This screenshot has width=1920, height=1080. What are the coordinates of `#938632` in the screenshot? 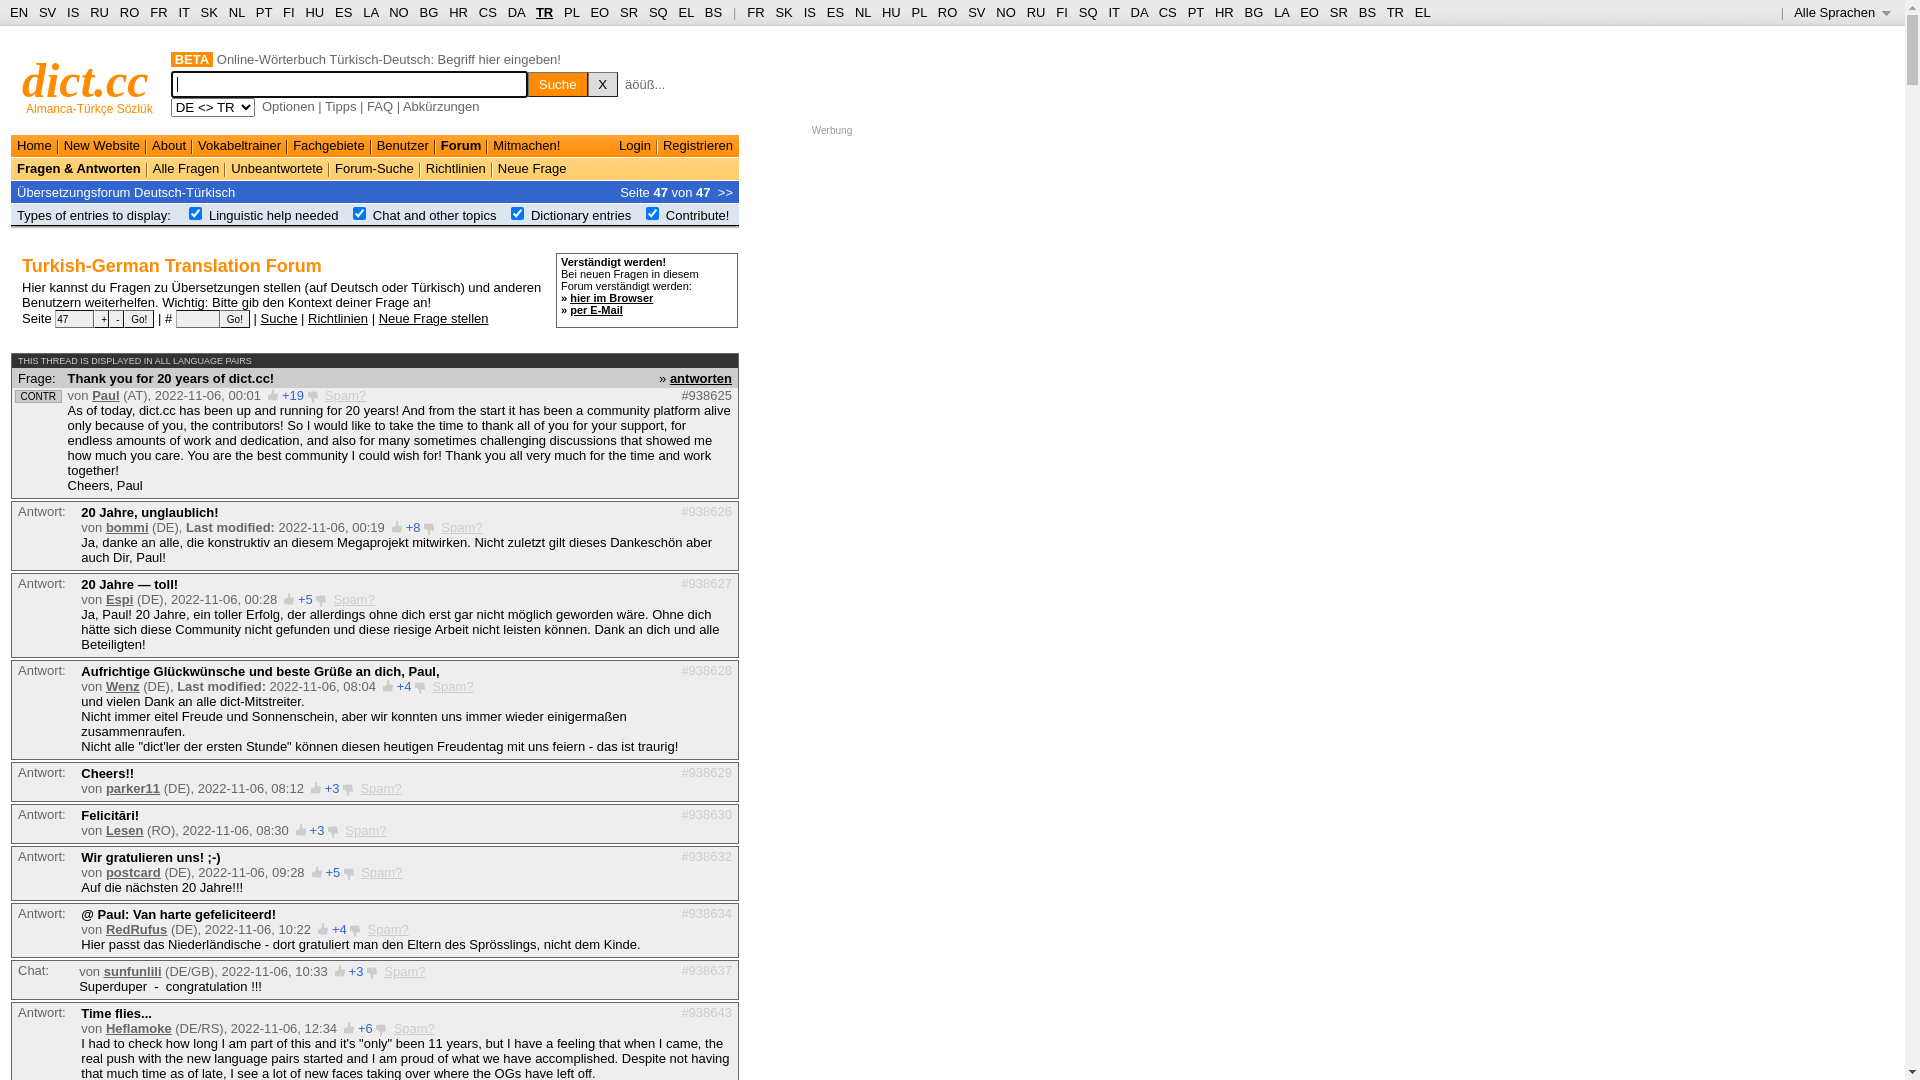 It's located at (706, 856).